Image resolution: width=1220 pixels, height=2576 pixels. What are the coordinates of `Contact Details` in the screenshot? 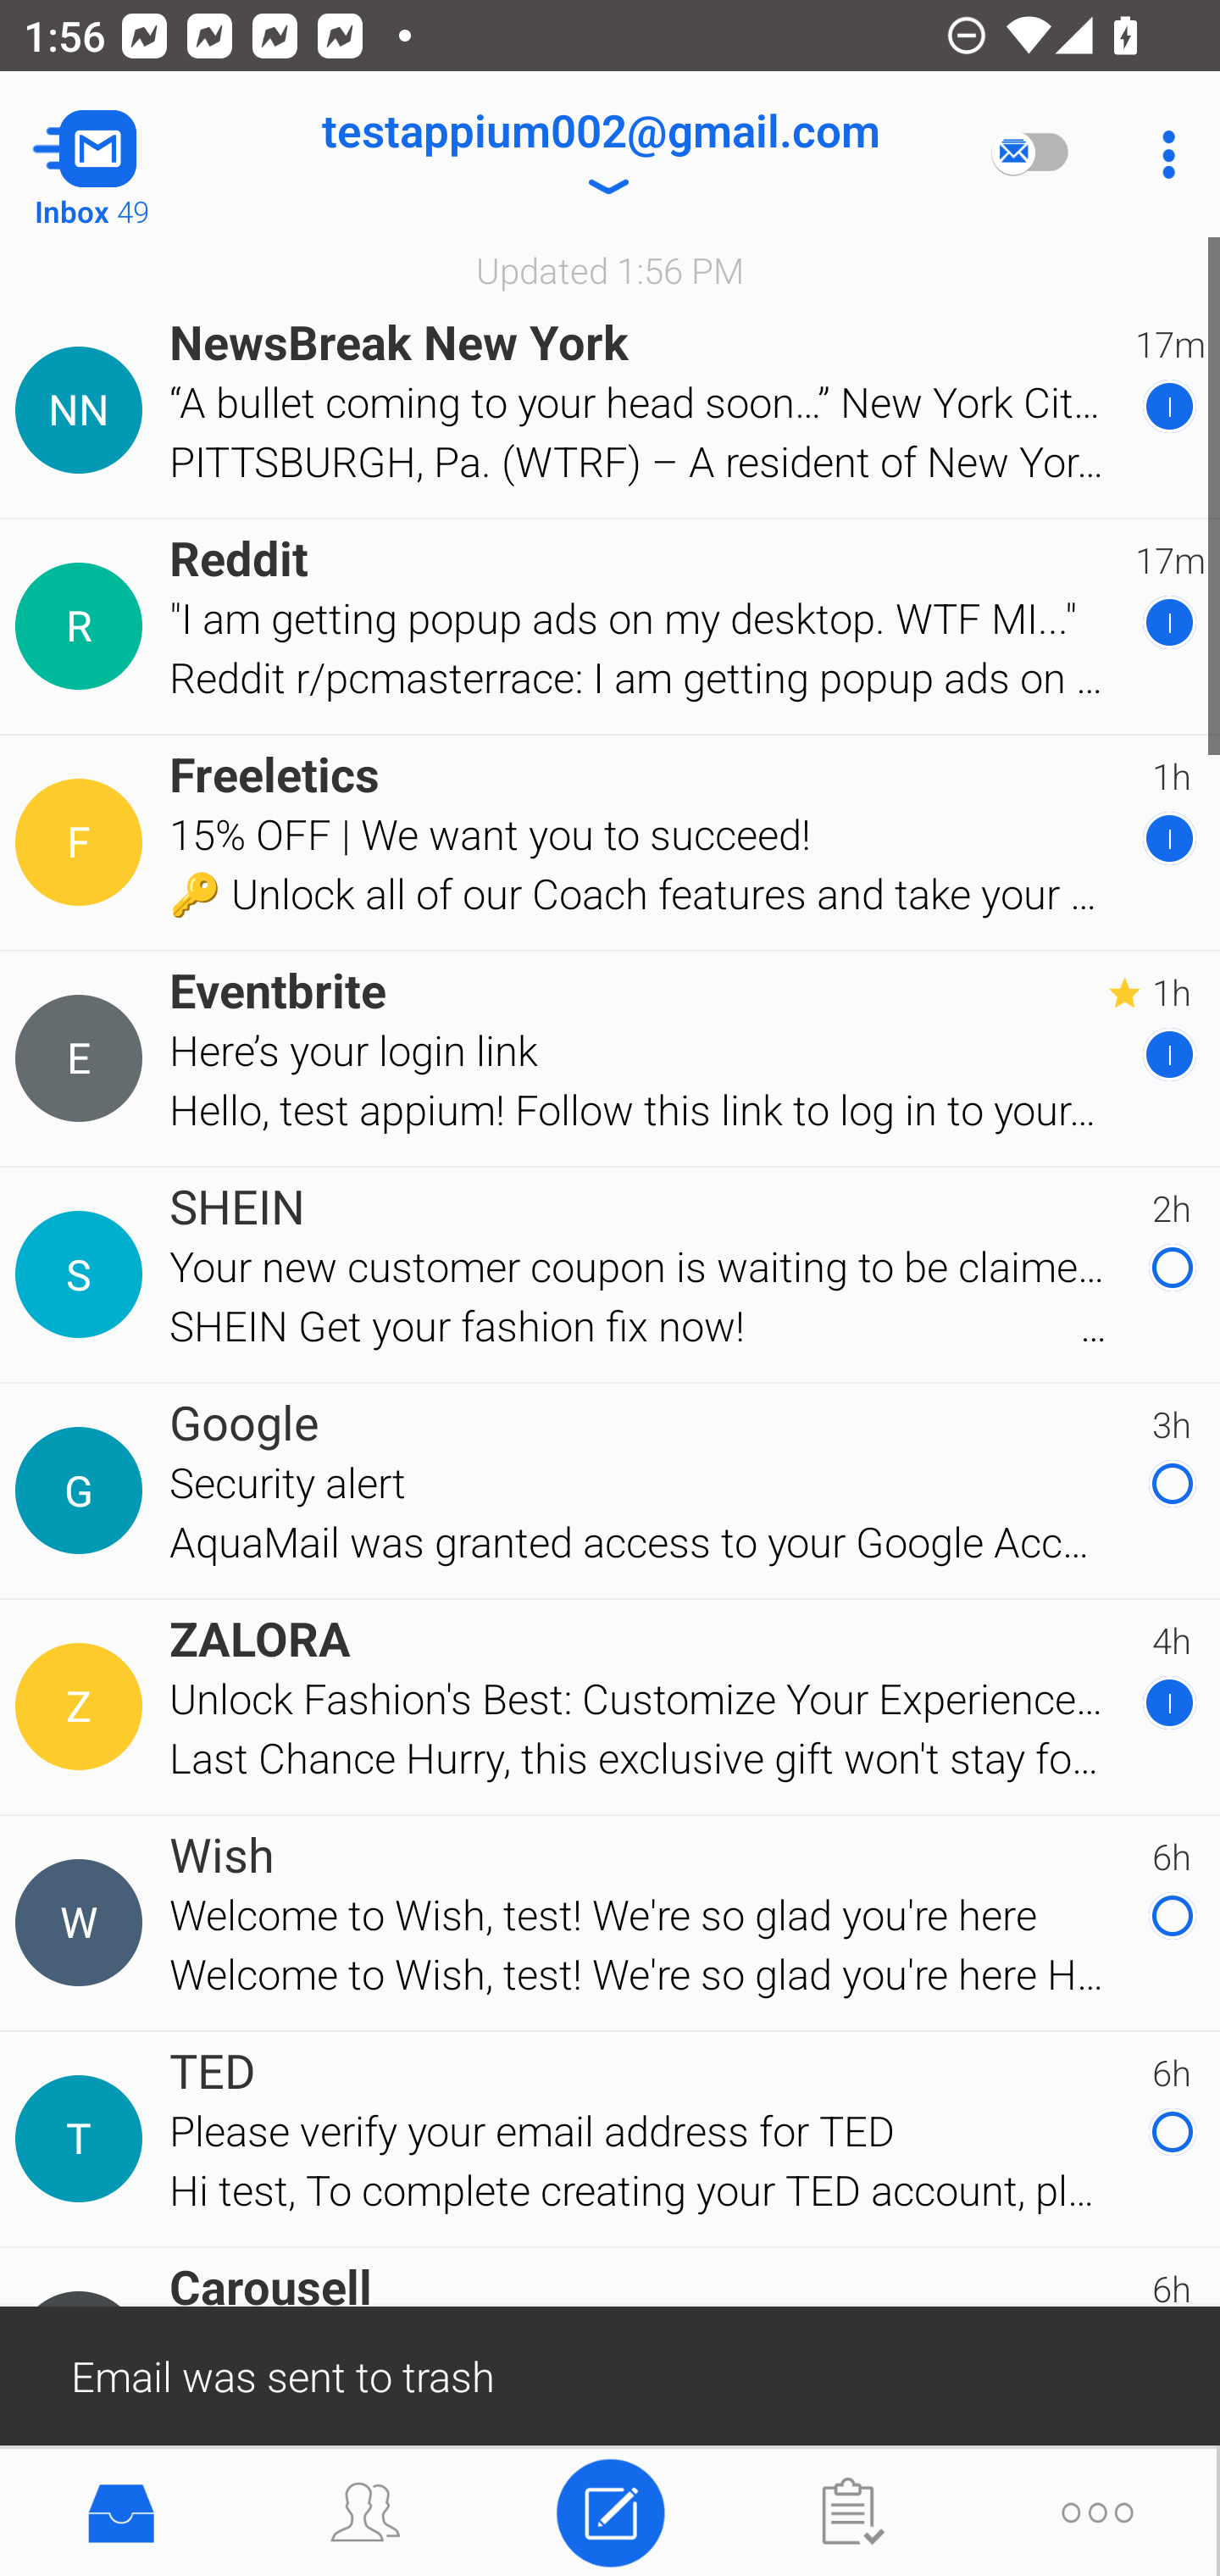 It's located at (83, 627).